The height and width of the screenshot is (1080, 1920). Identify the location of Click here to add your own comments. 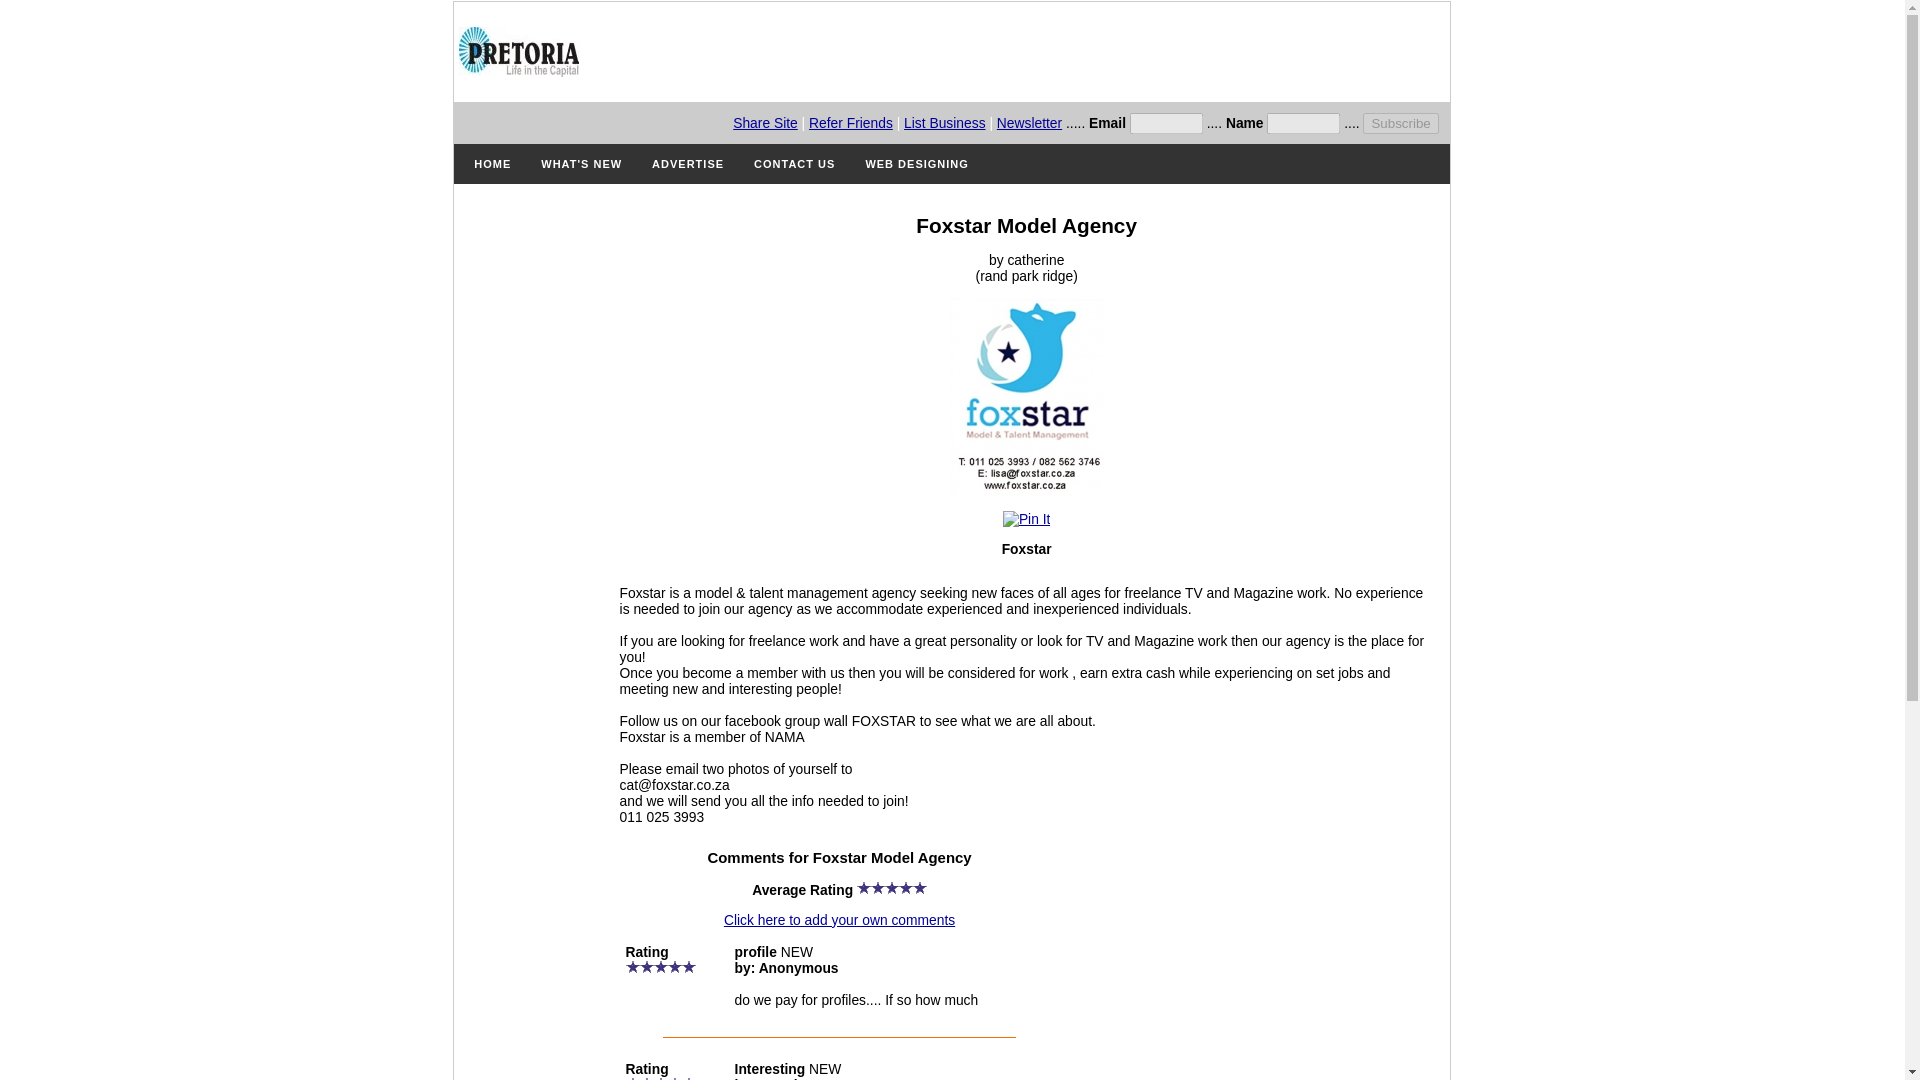
(838, 919).